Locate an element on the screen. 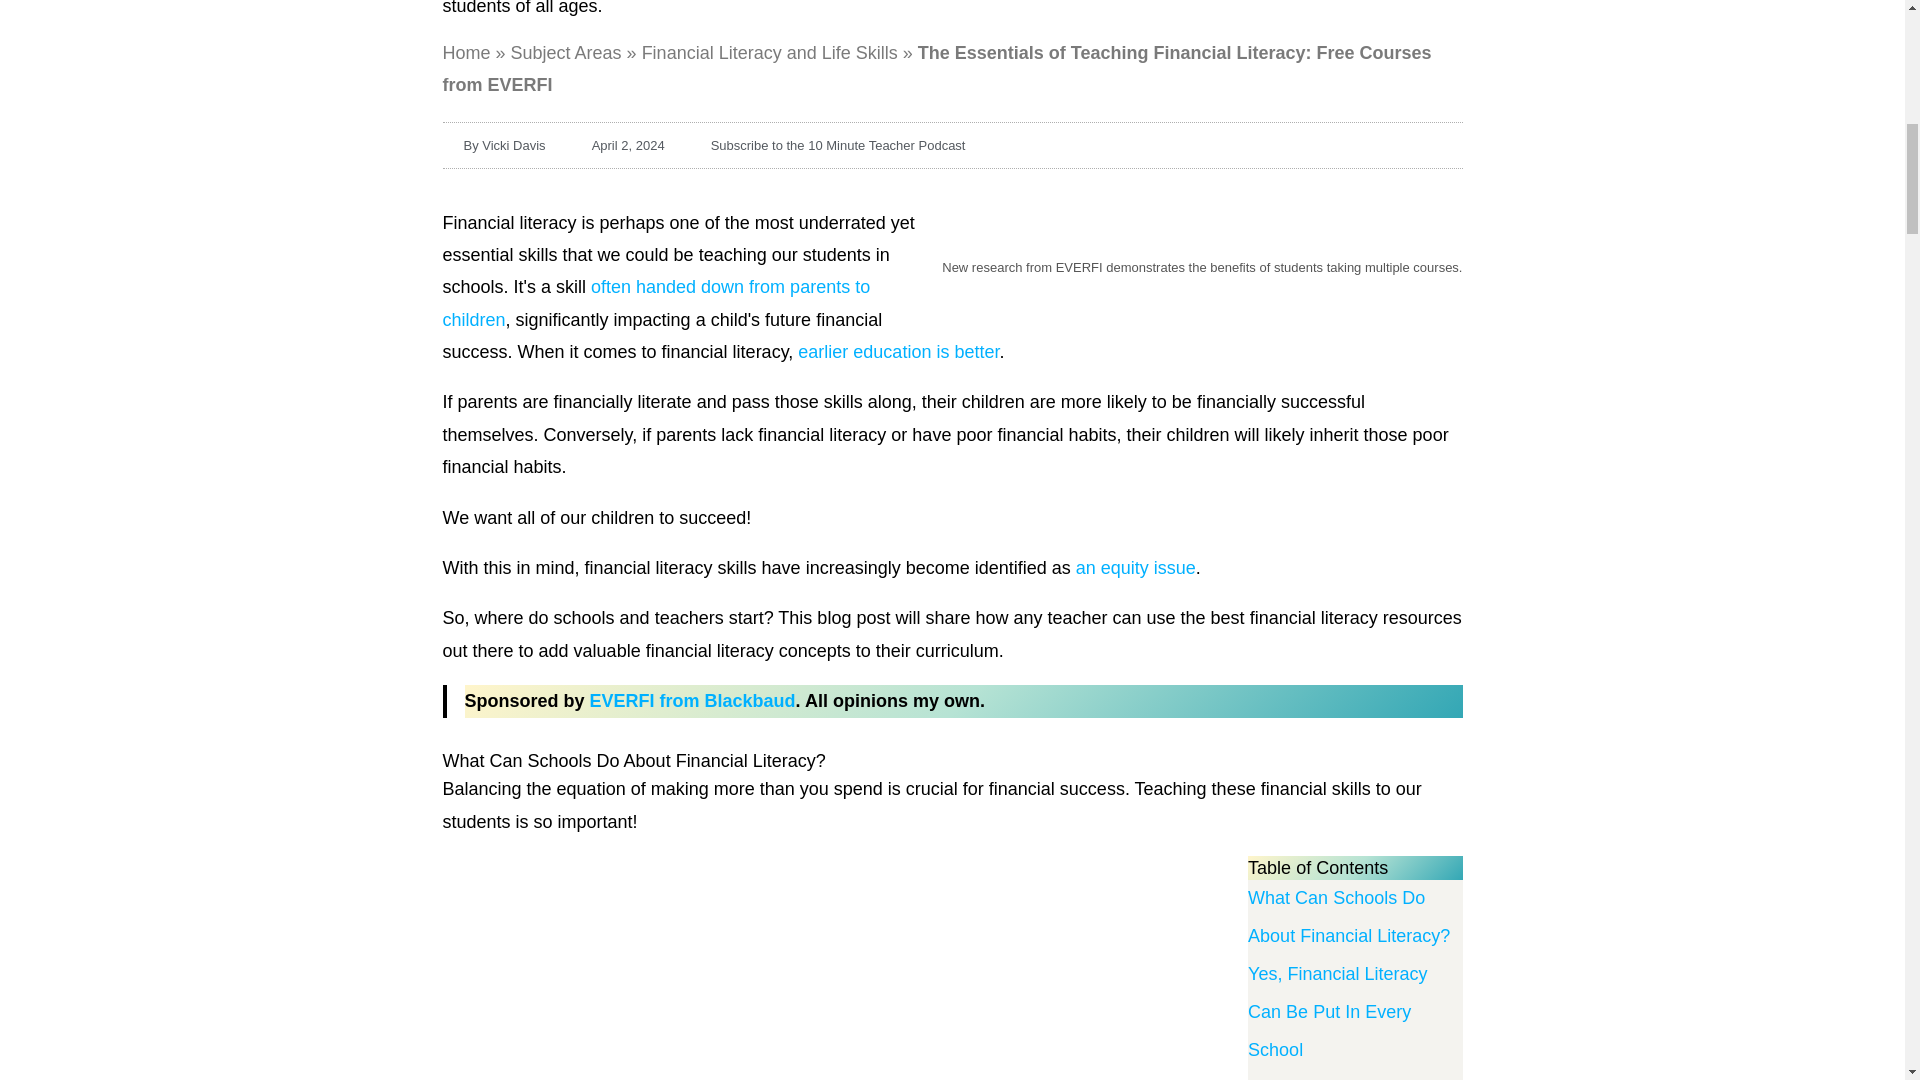  an equity issue is located at coordinates (1136, 568).